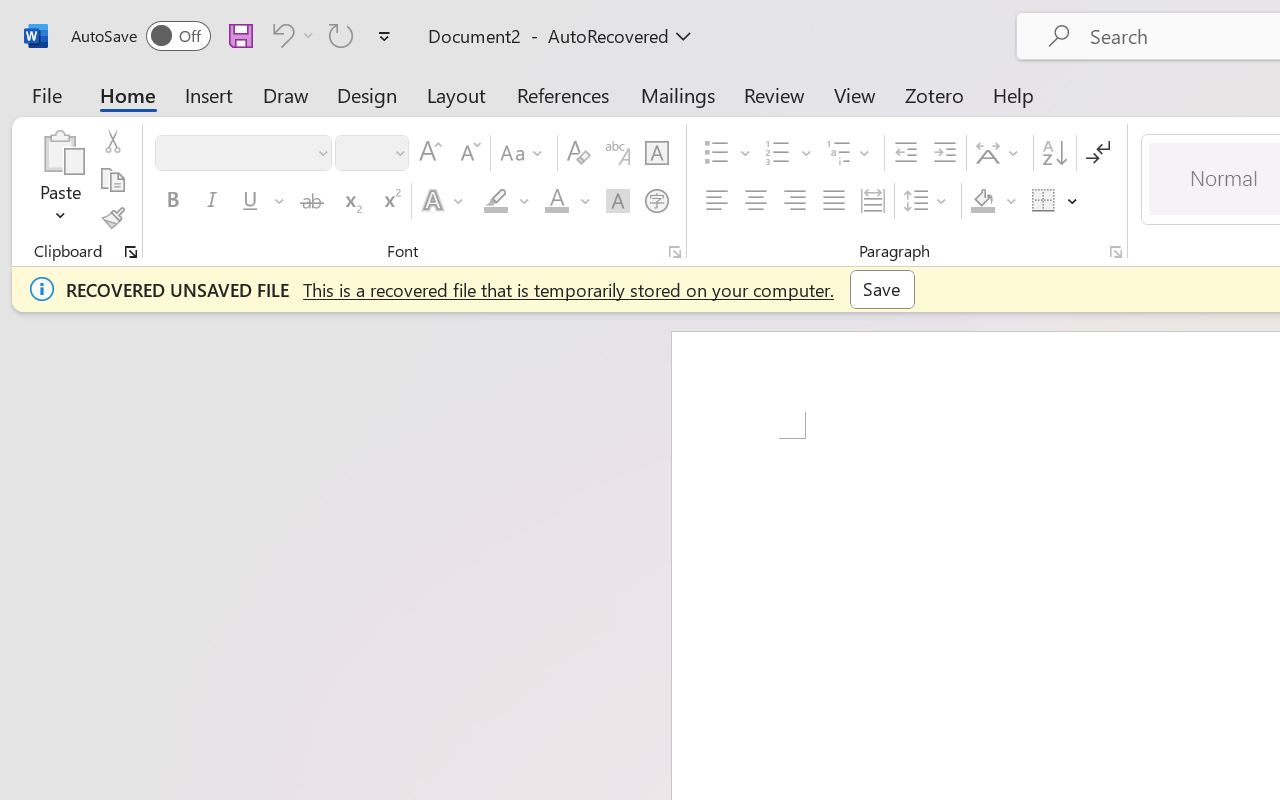 The image size is (1280, 800). Describe the element at coordinates (982, 201) in the screenshot. I see `Shading RGB(0, 0, 0)` at that location.